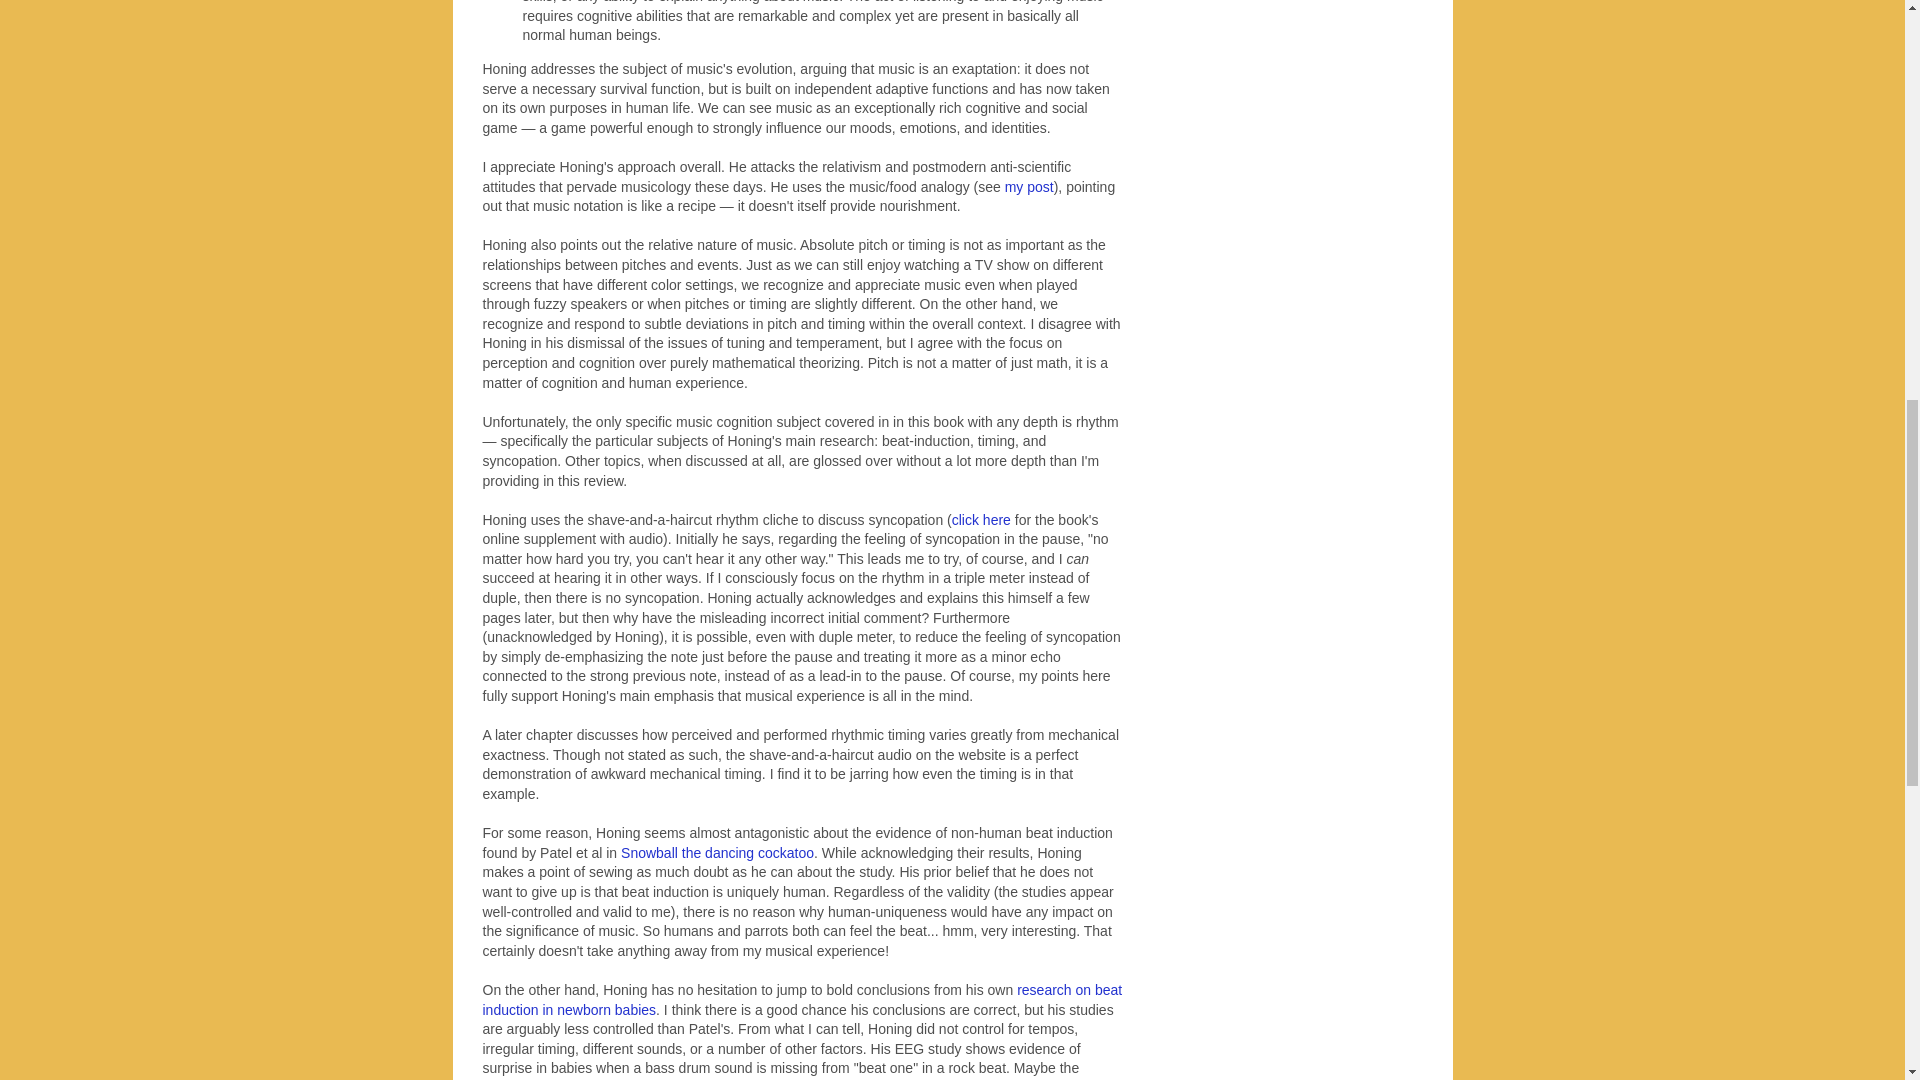  Describe the element at coordinates (717, 852) in the screenshot. I see `Snowball the dancing cockatoo` at that location.